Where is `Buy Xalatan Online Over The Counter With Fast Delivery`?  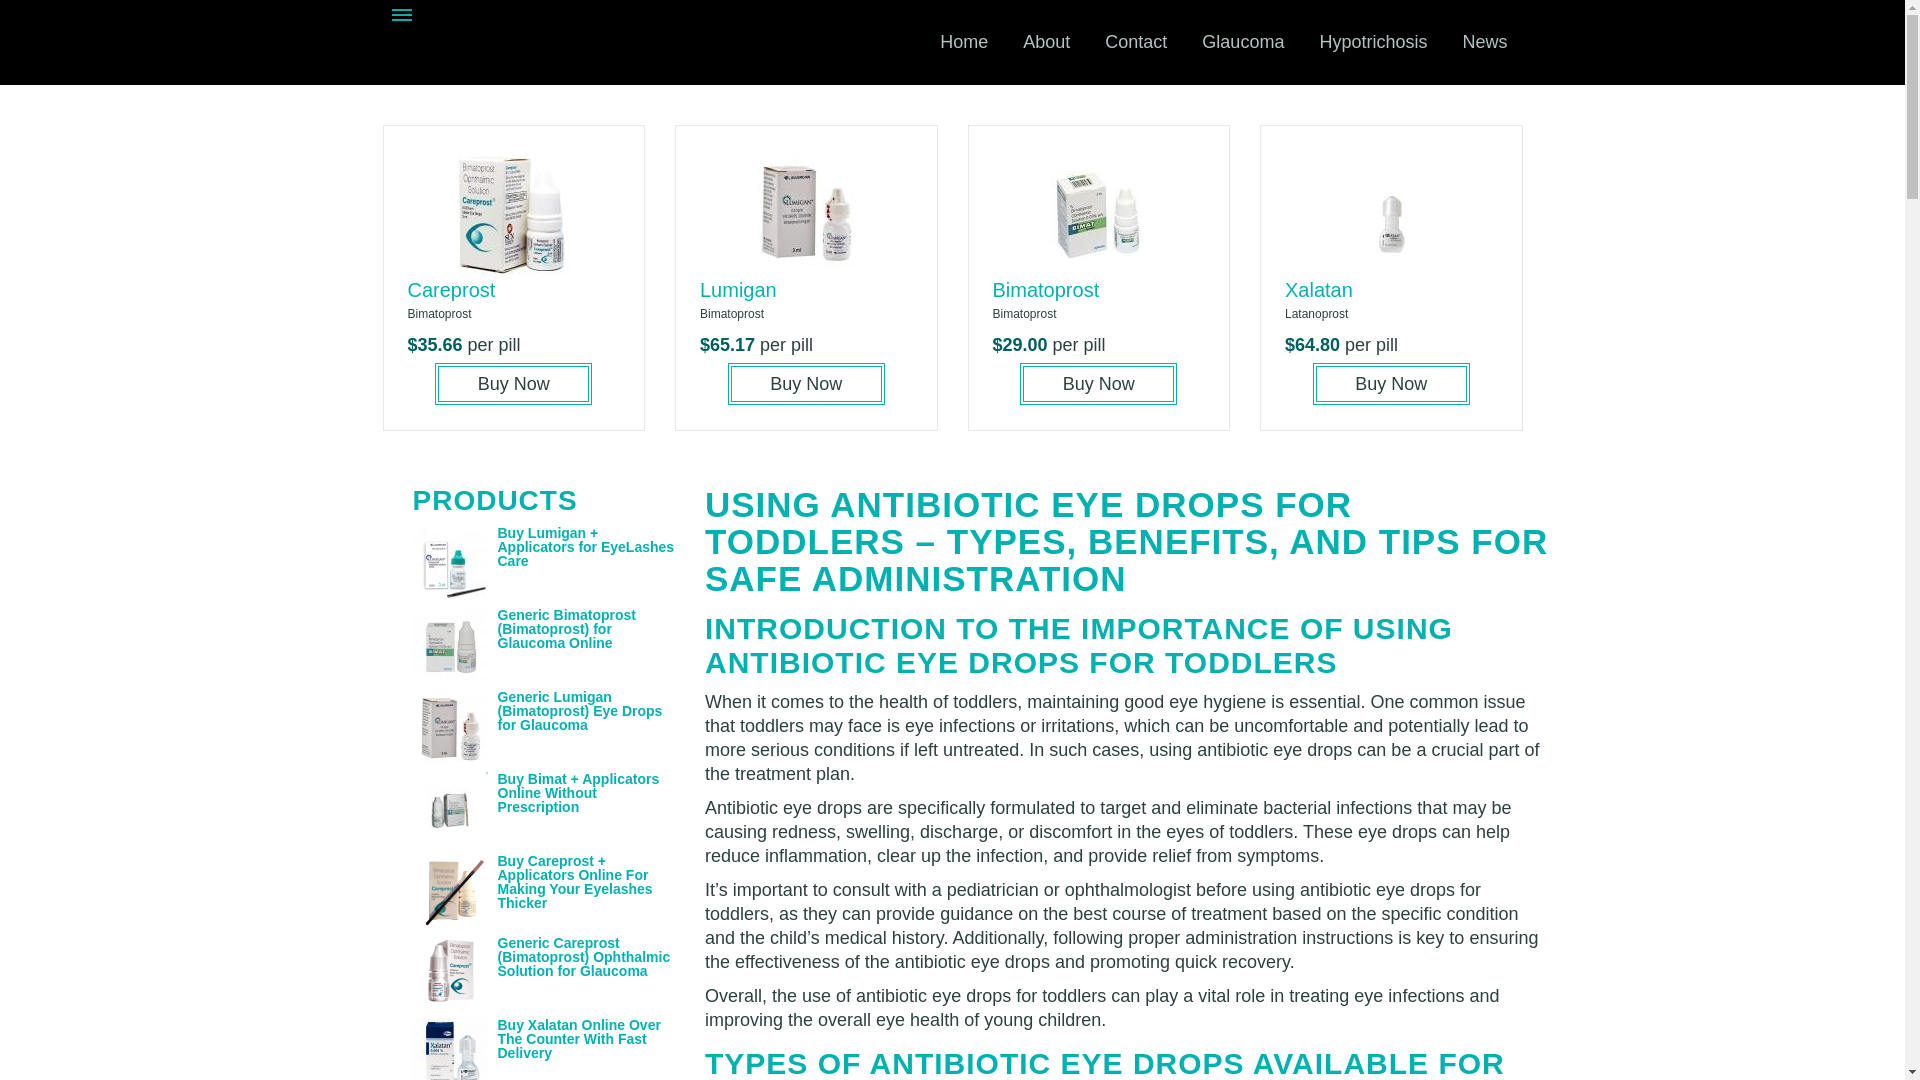 Buy Xalatan Online Over The Counter With Fast Delivery is located at coordinates (578, 1038).